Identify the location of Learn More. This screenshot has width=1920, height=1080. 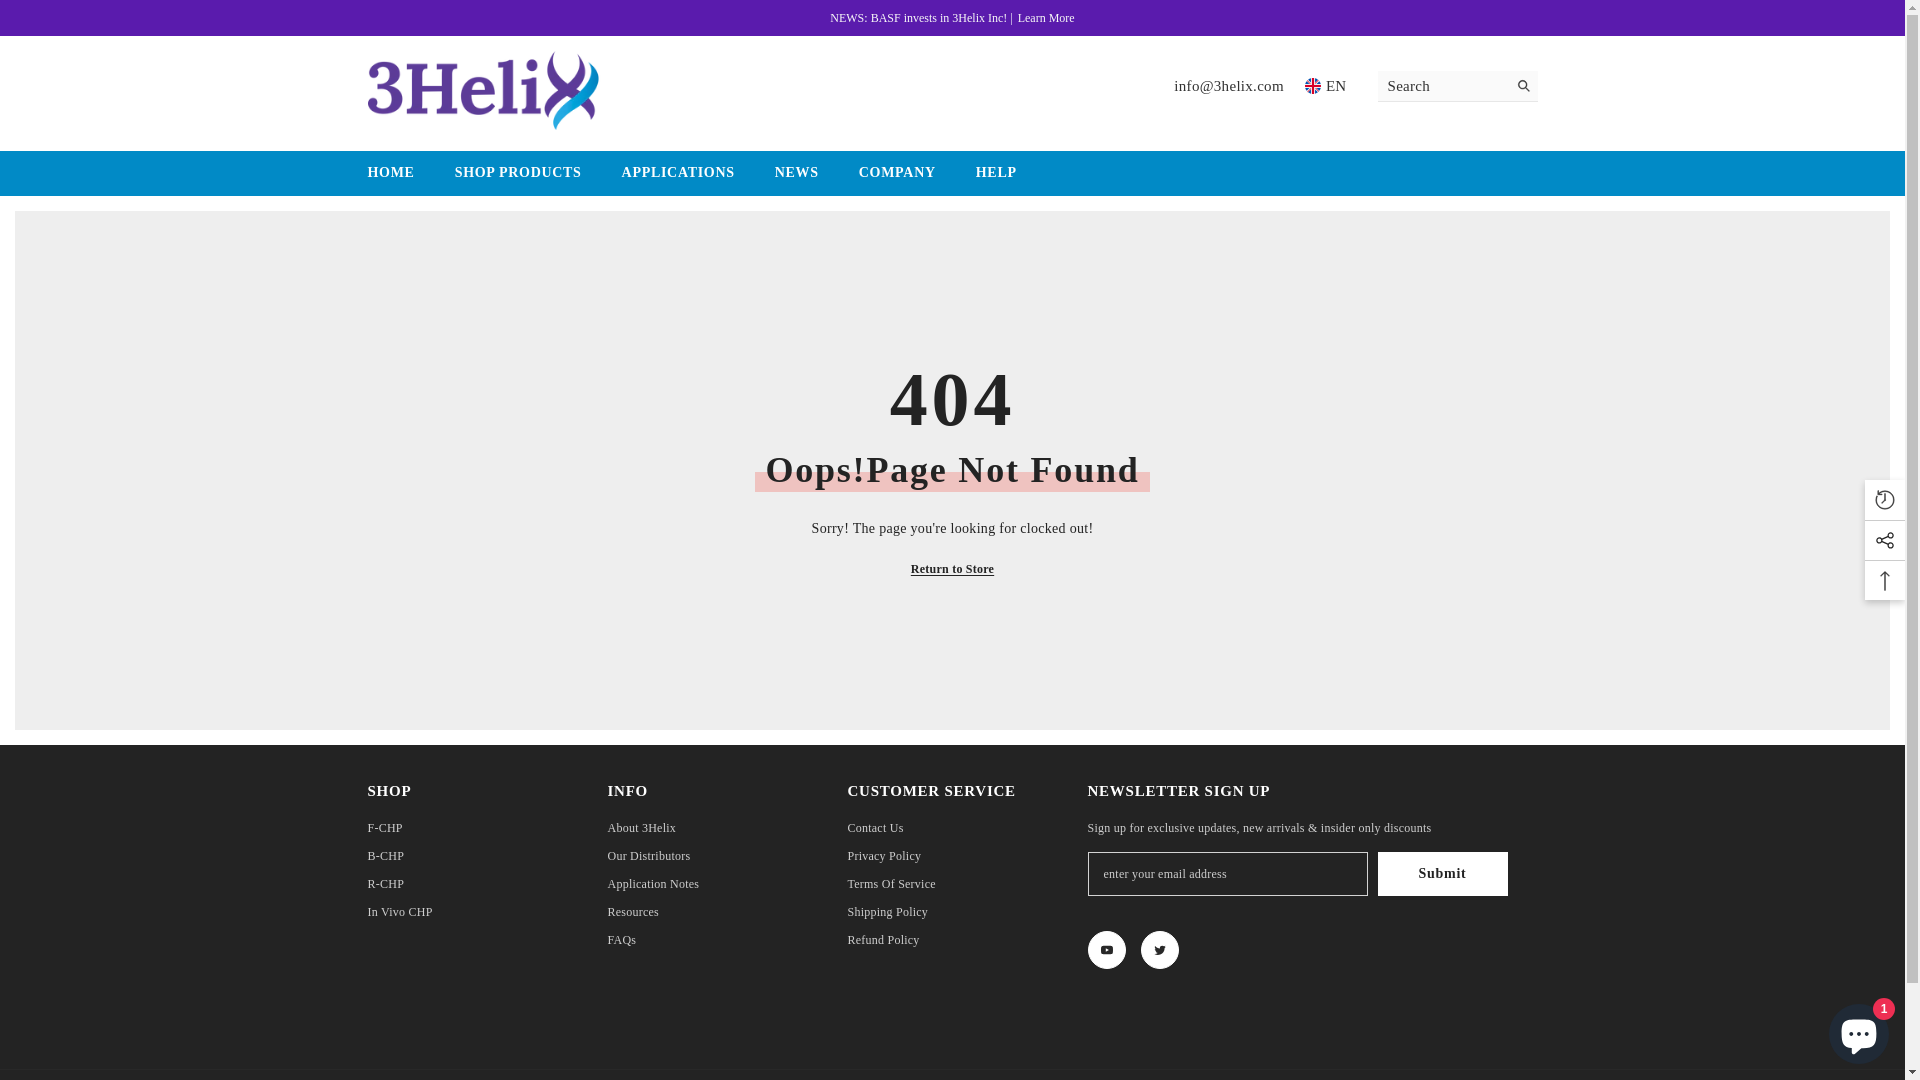
(1046, 18).